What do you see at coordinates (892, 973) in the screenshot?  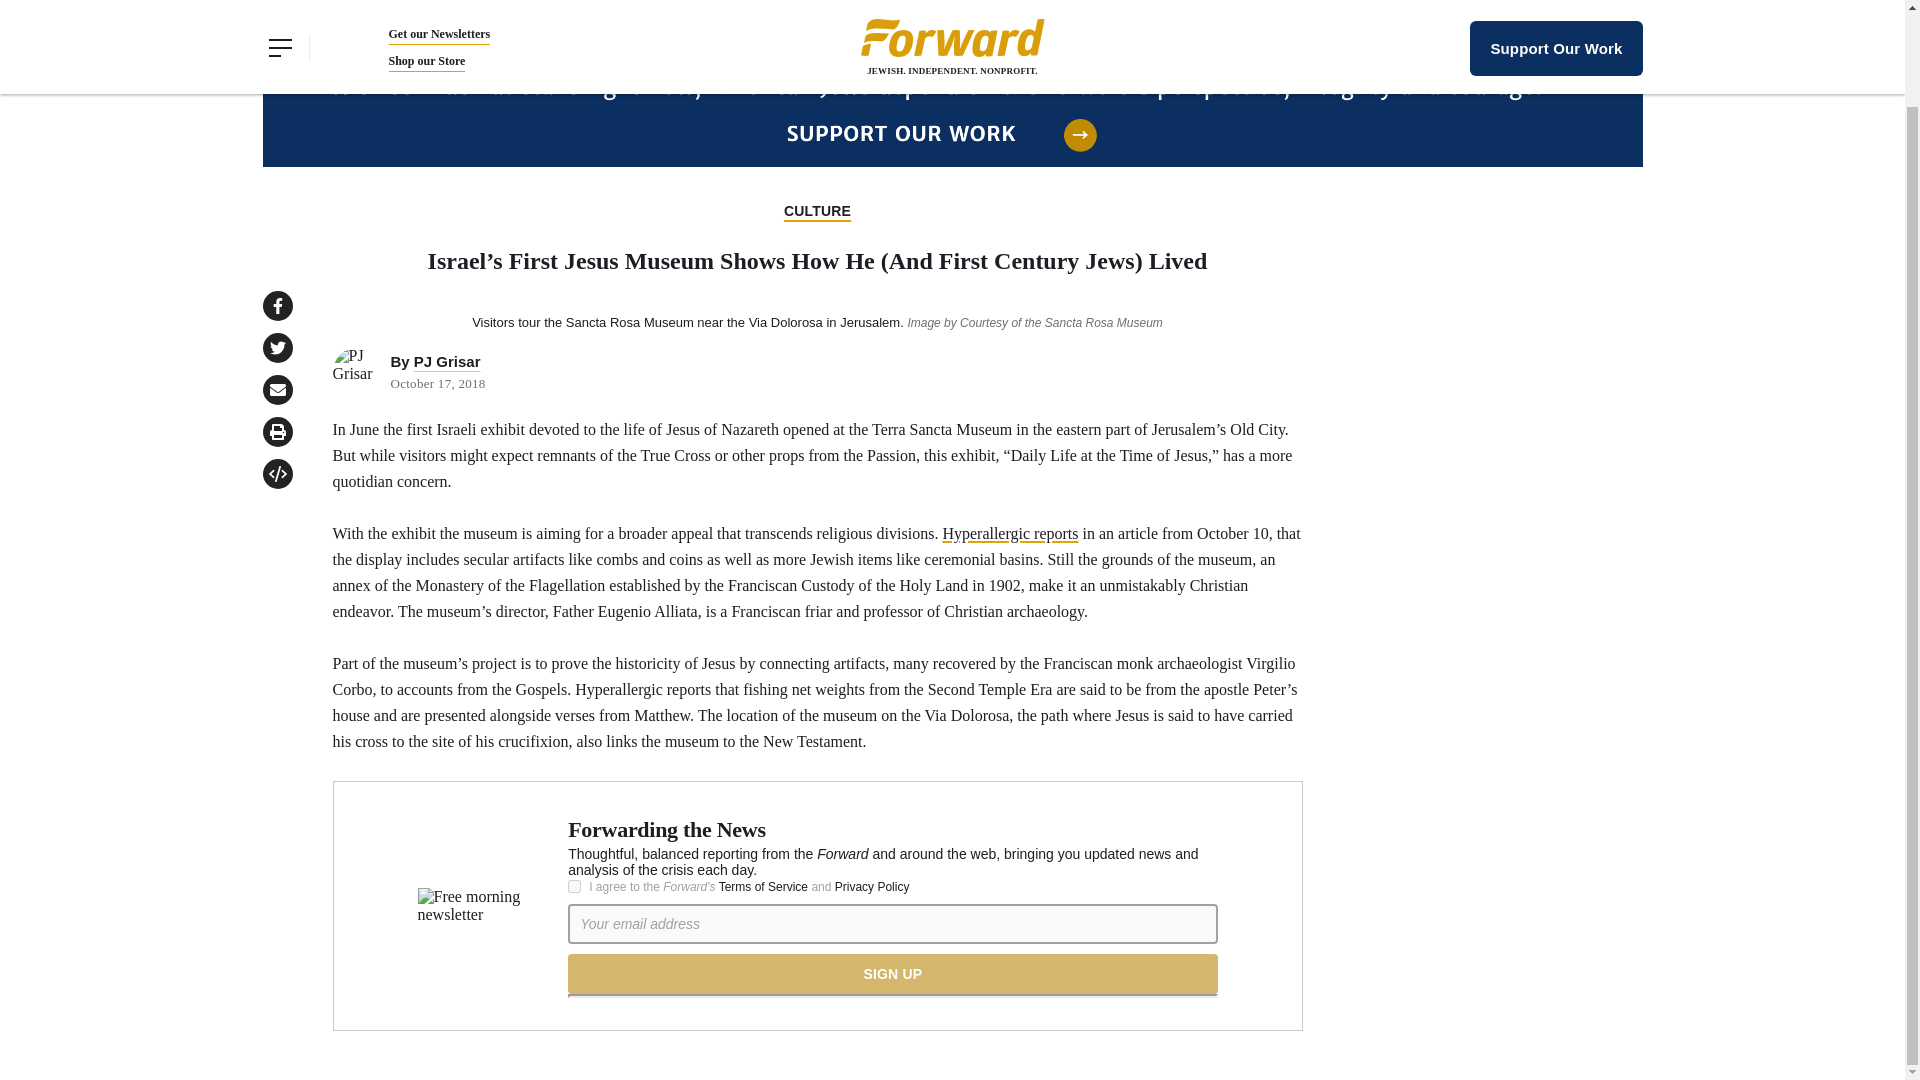 I see `Sign Up` at bounding box center [892, 973].